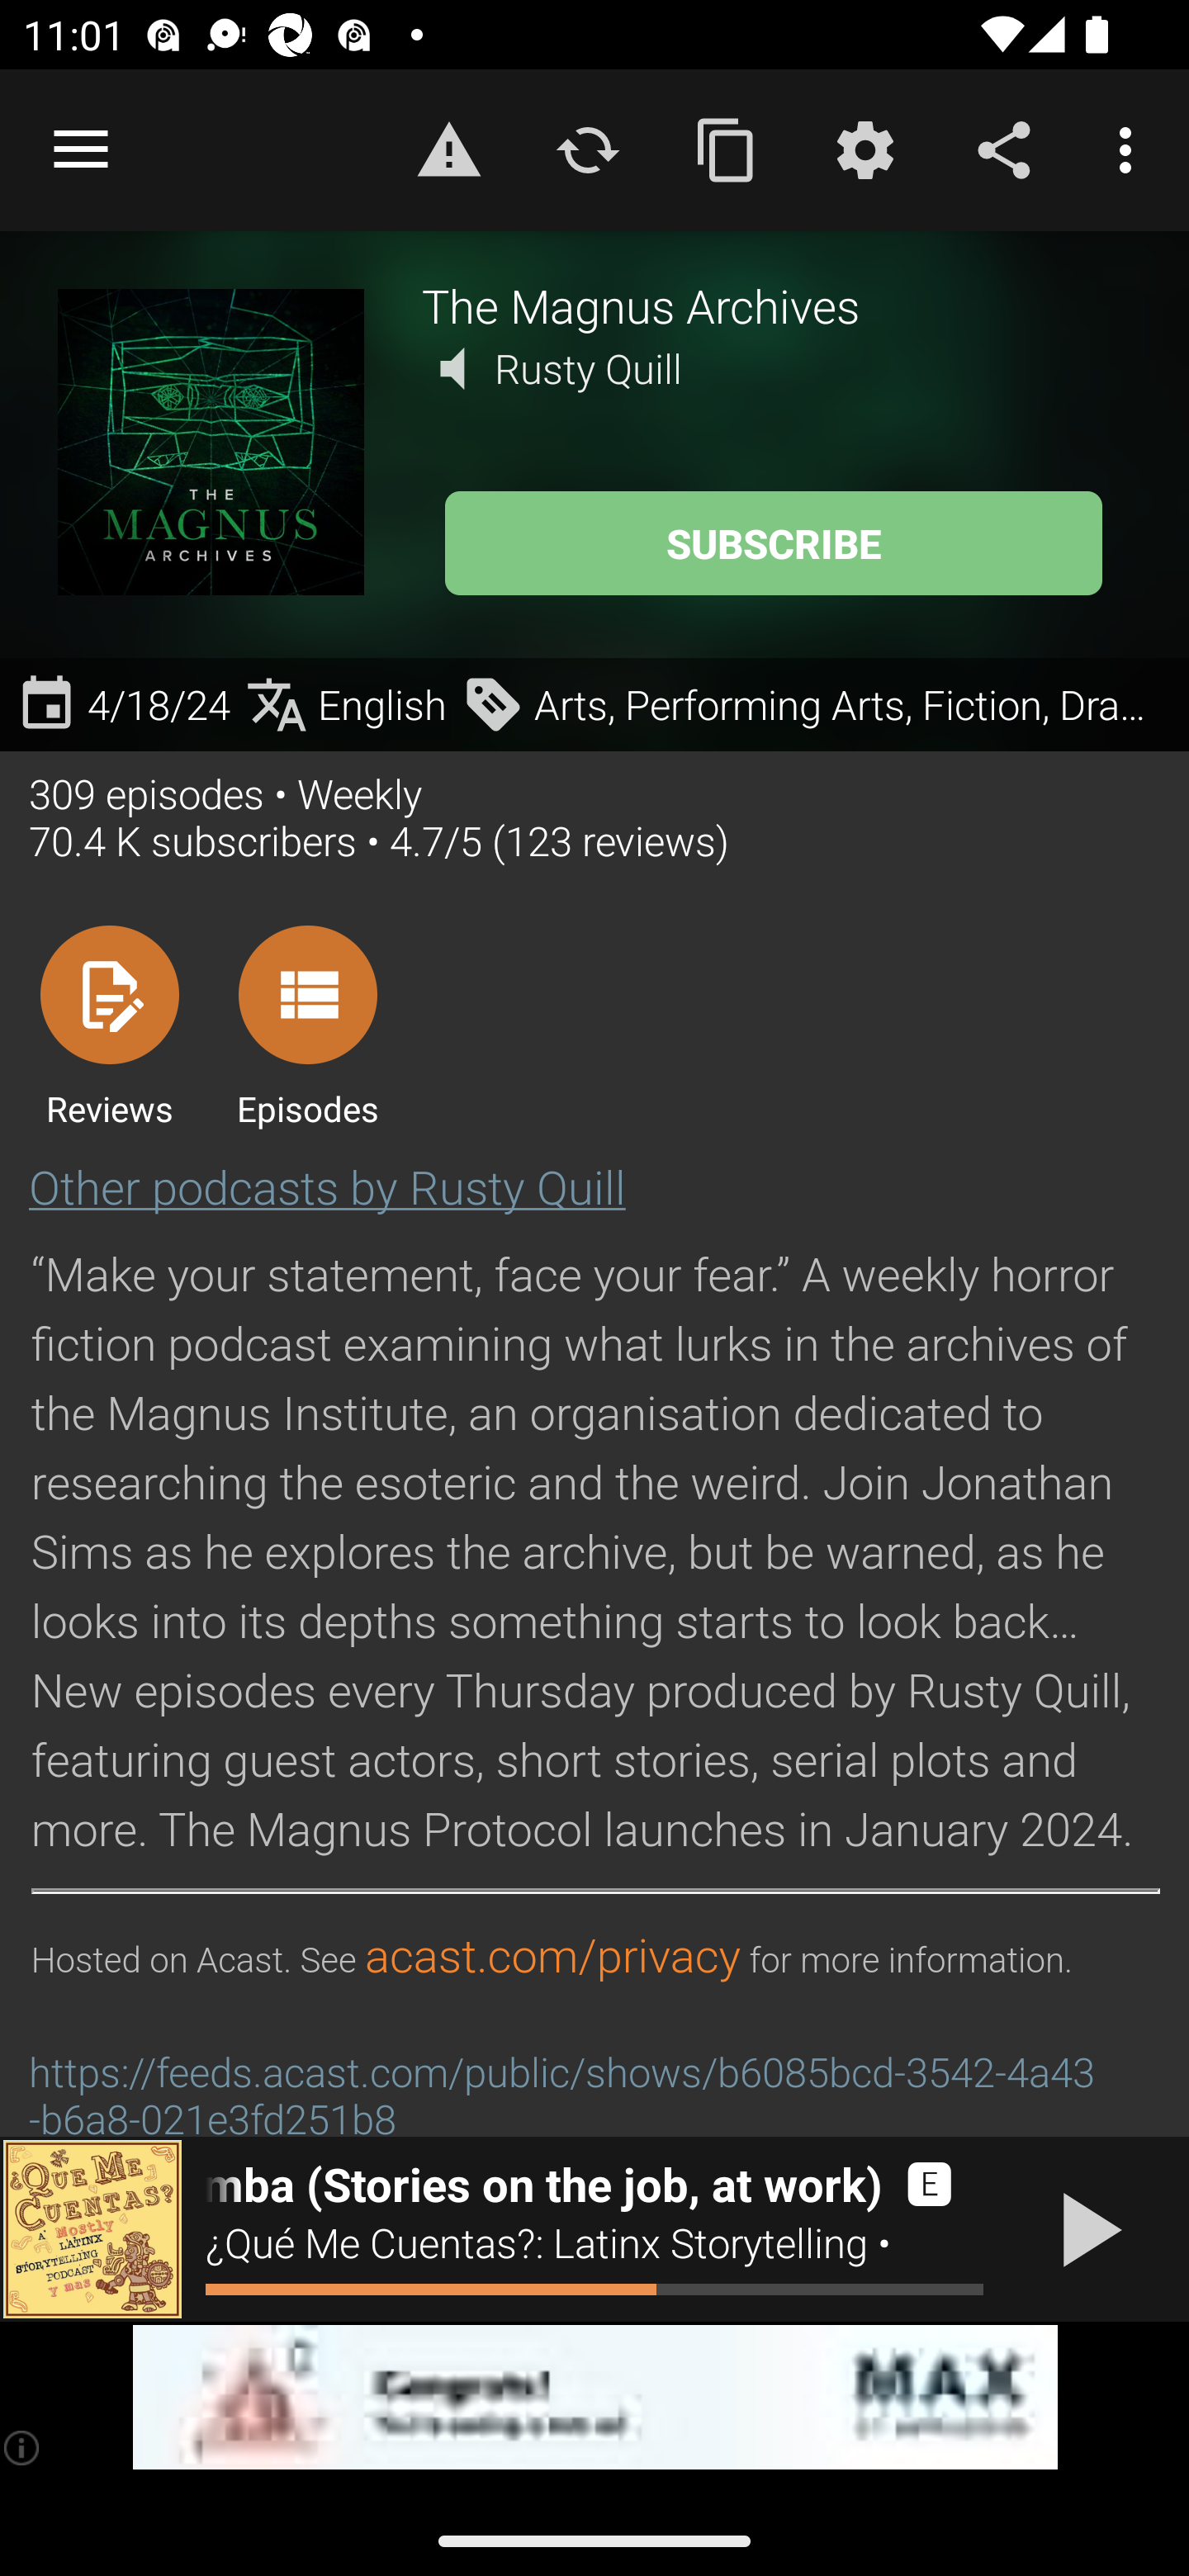  What do you see at coordinates (1131, 149) in the screenshot?
I see `More options` at bounding box center [1131, 149].